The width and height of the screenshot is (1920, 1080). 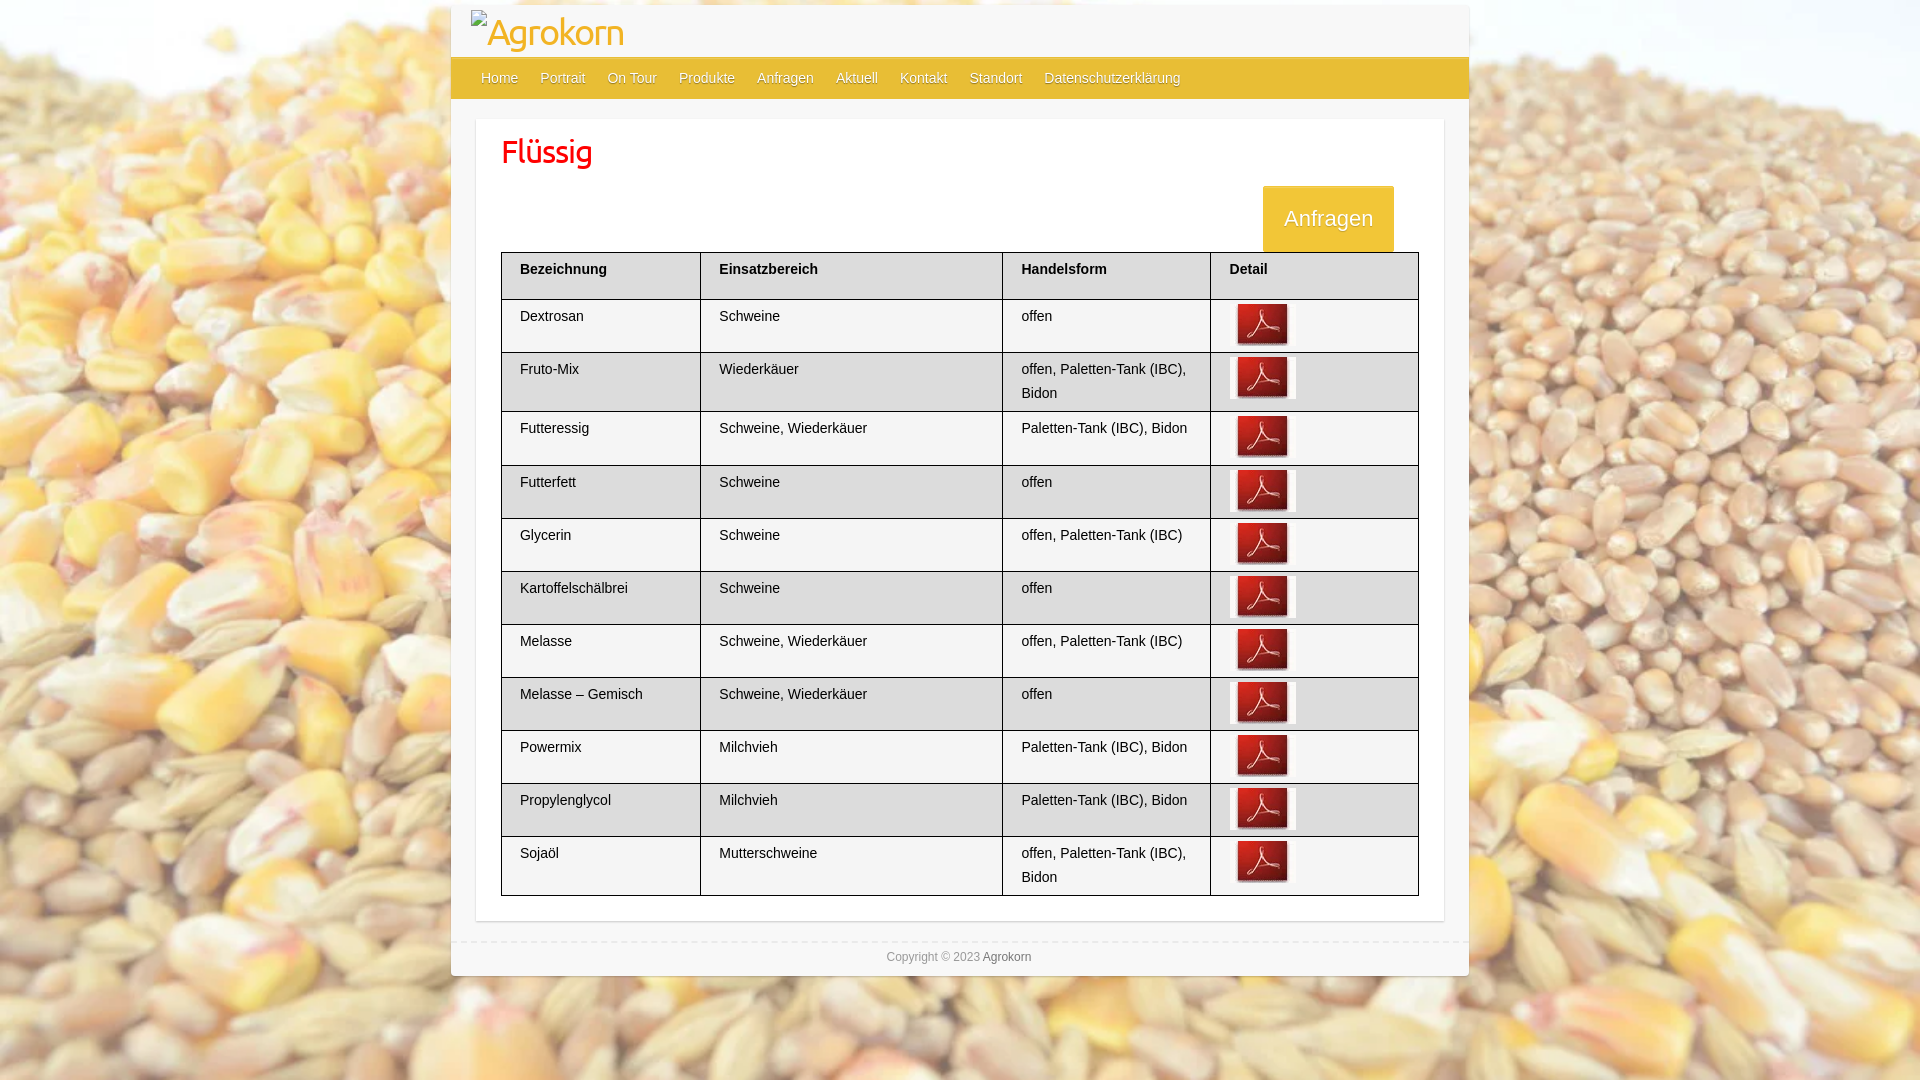 I want to click on Aktuell, so click(x=858, y=78).